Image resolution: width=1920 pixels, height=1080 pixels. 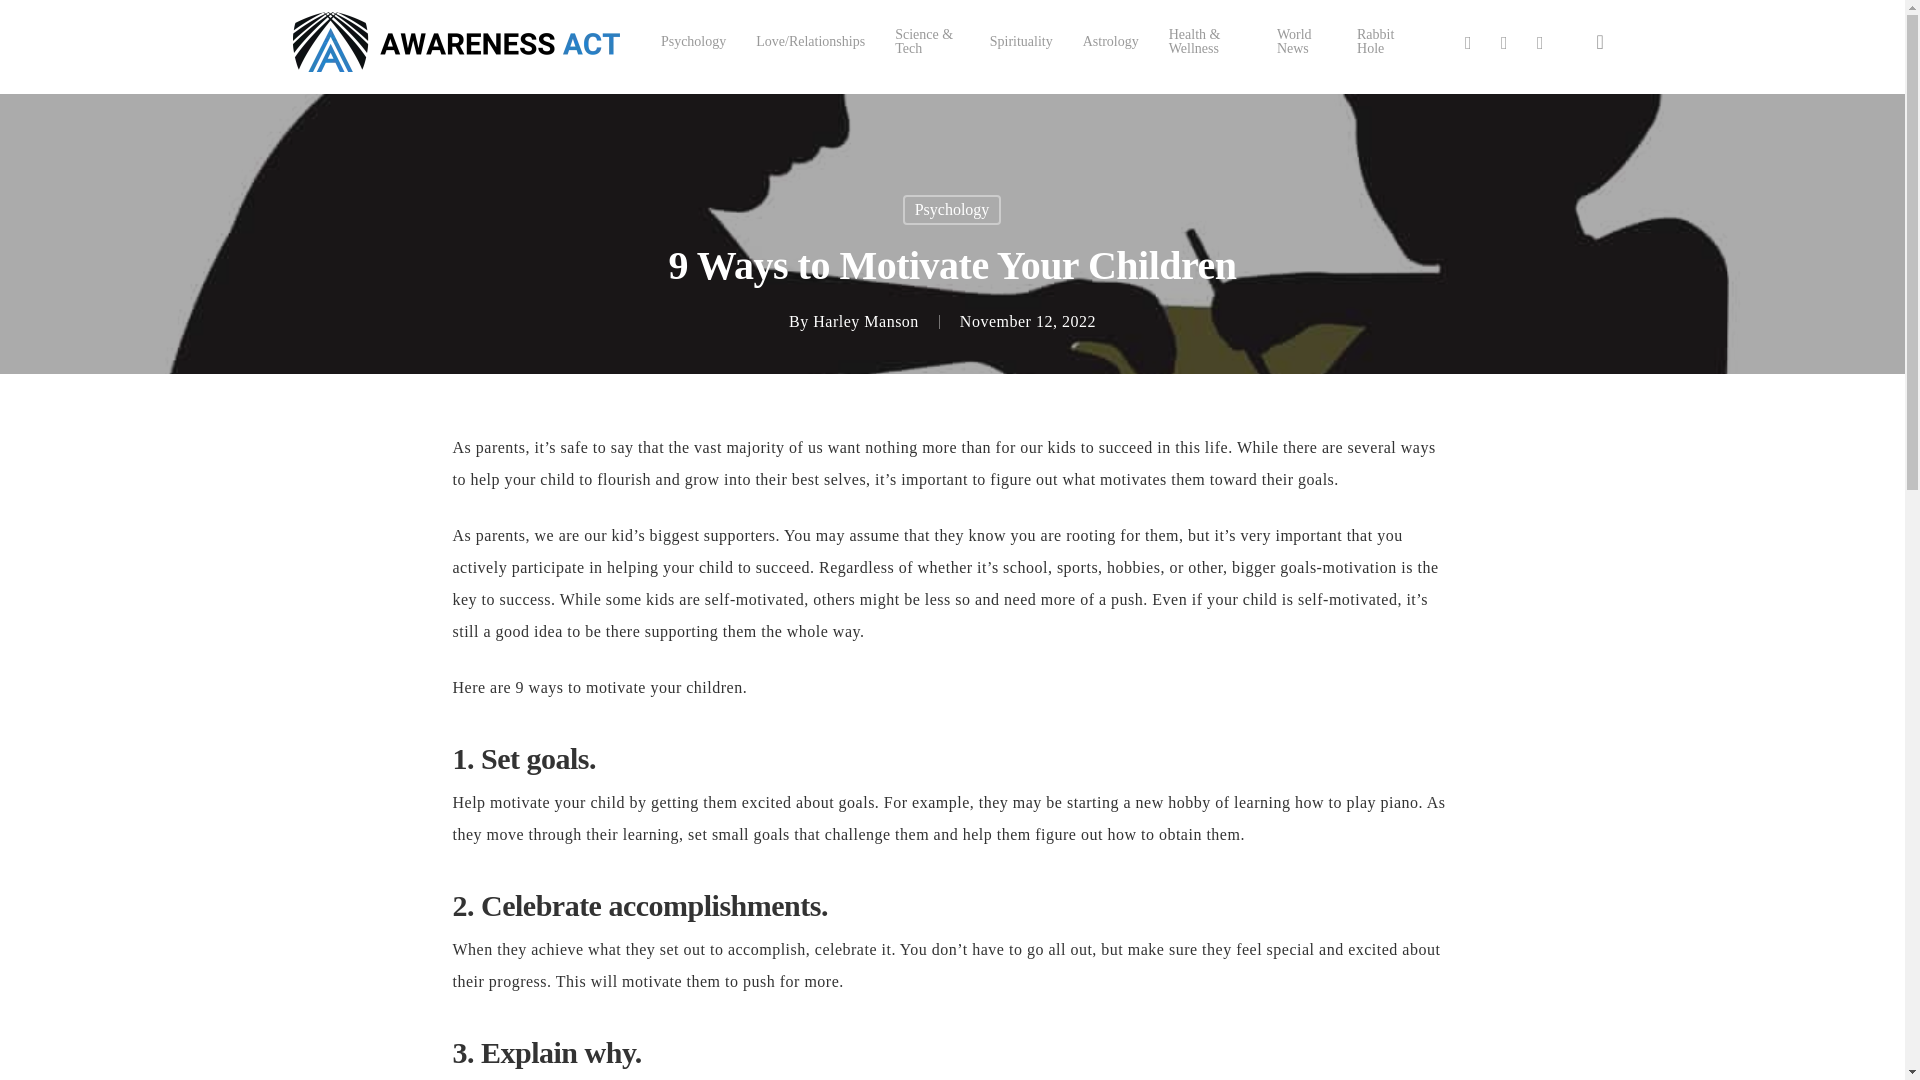 What do you see at coordinates (1504, 42) in the screenshot?
I see `Facebook` at bounding box center [1504, 42].